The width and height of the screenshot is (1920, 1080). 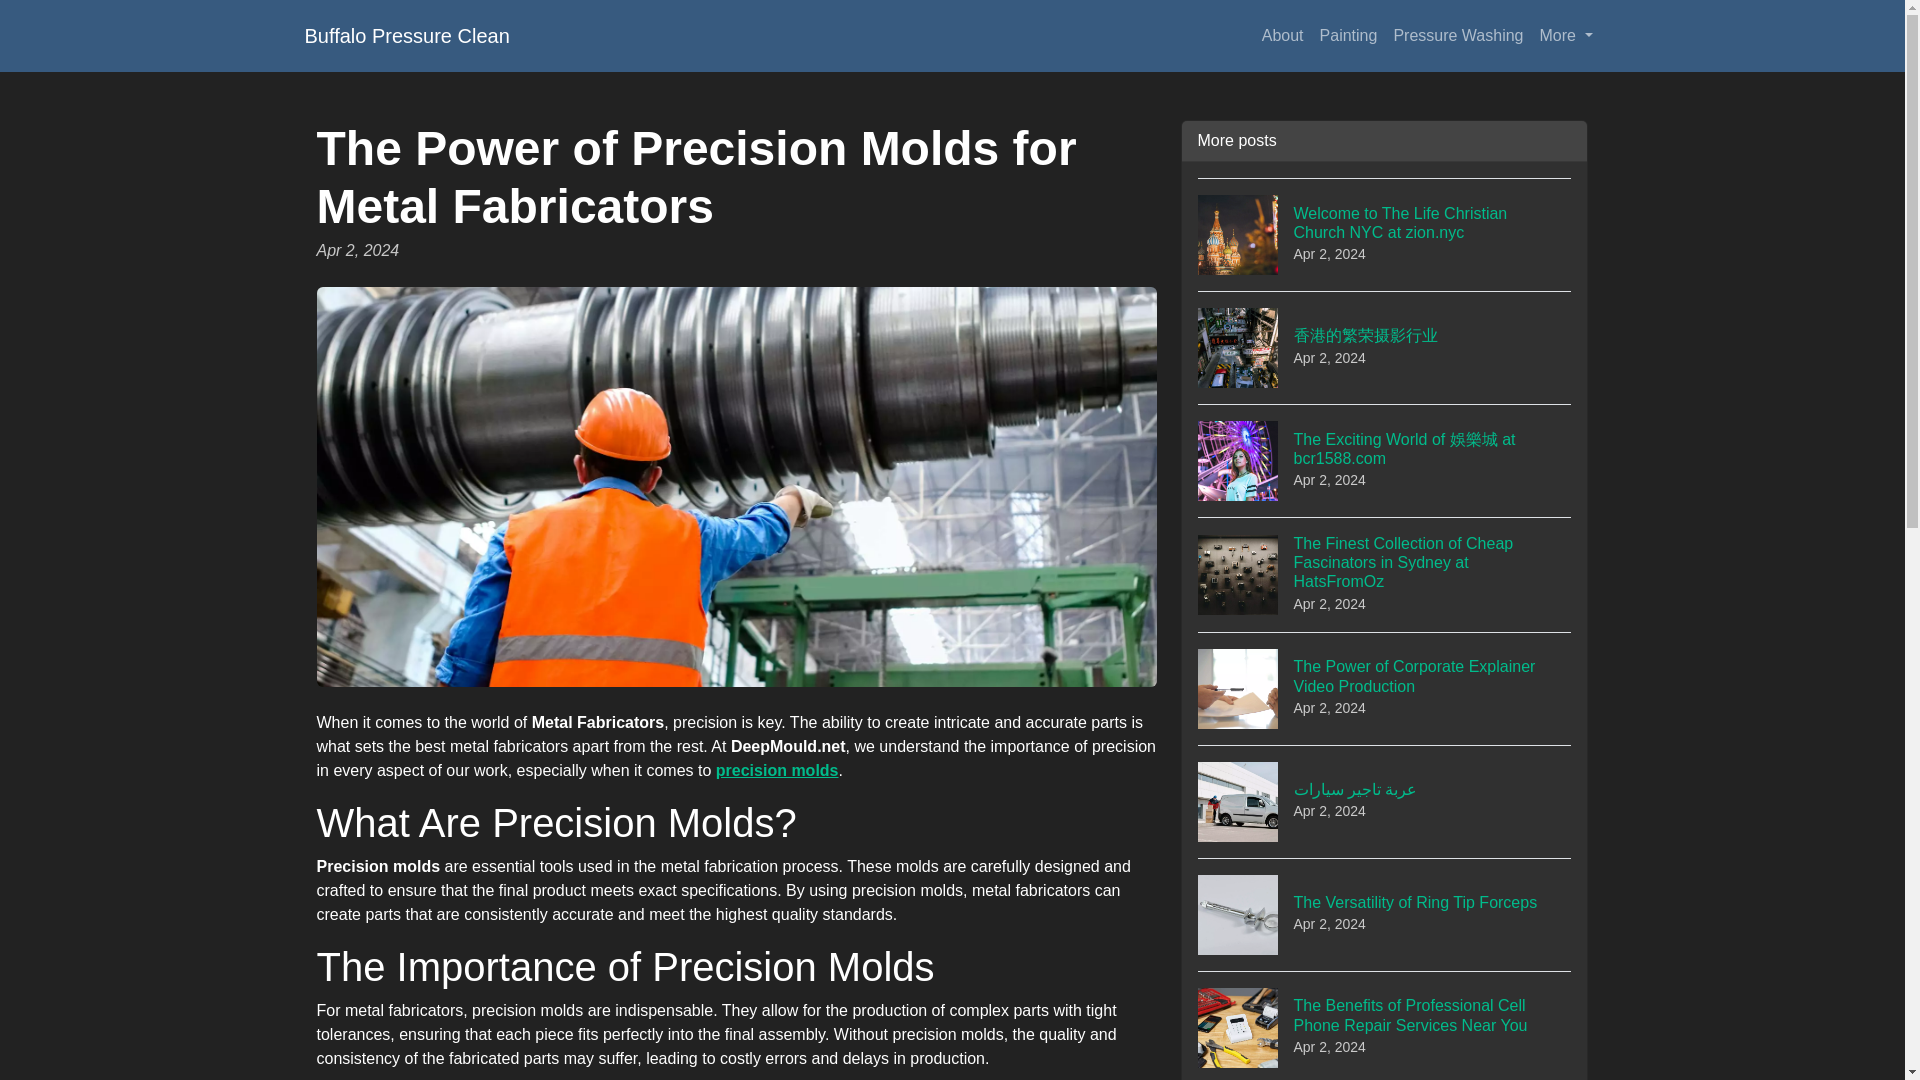 I want to click on More, so click(x=1566, y=36).